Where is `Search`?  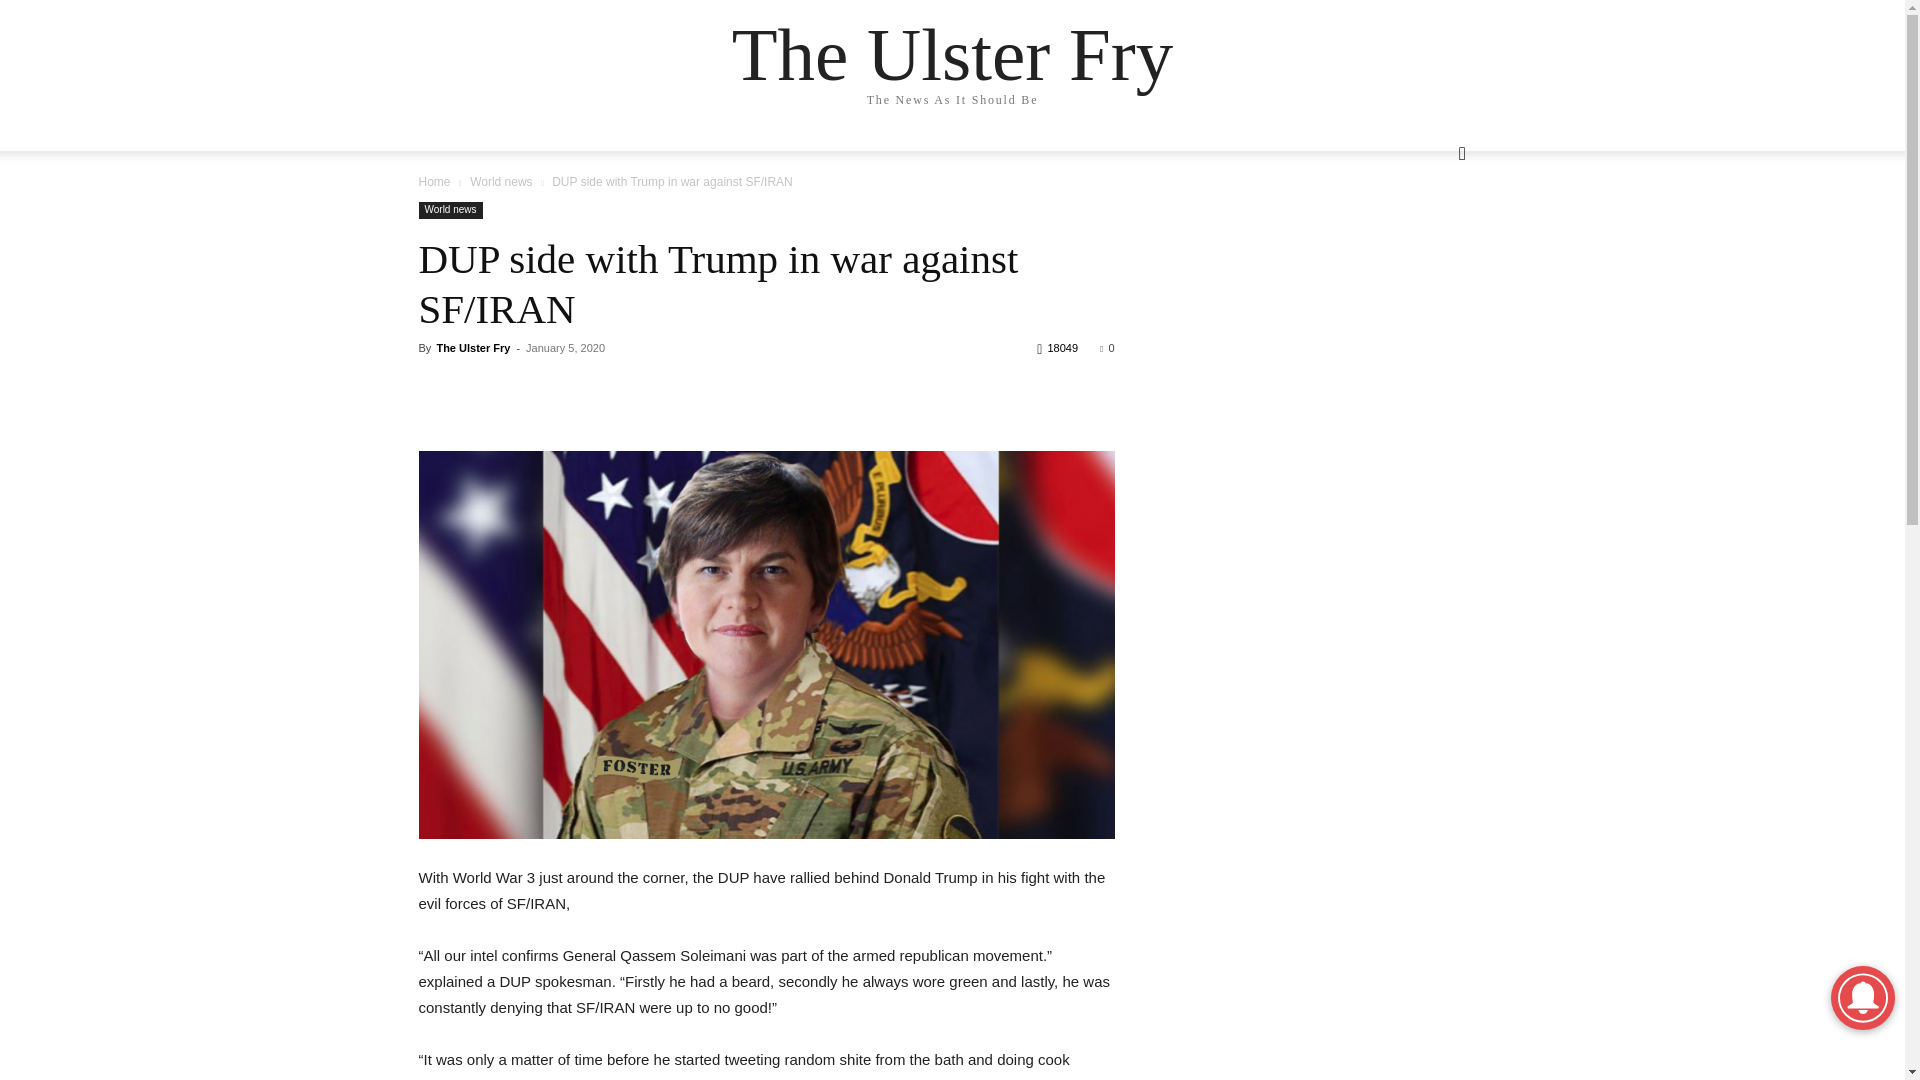 Search is located at coordinates (1426, 234).